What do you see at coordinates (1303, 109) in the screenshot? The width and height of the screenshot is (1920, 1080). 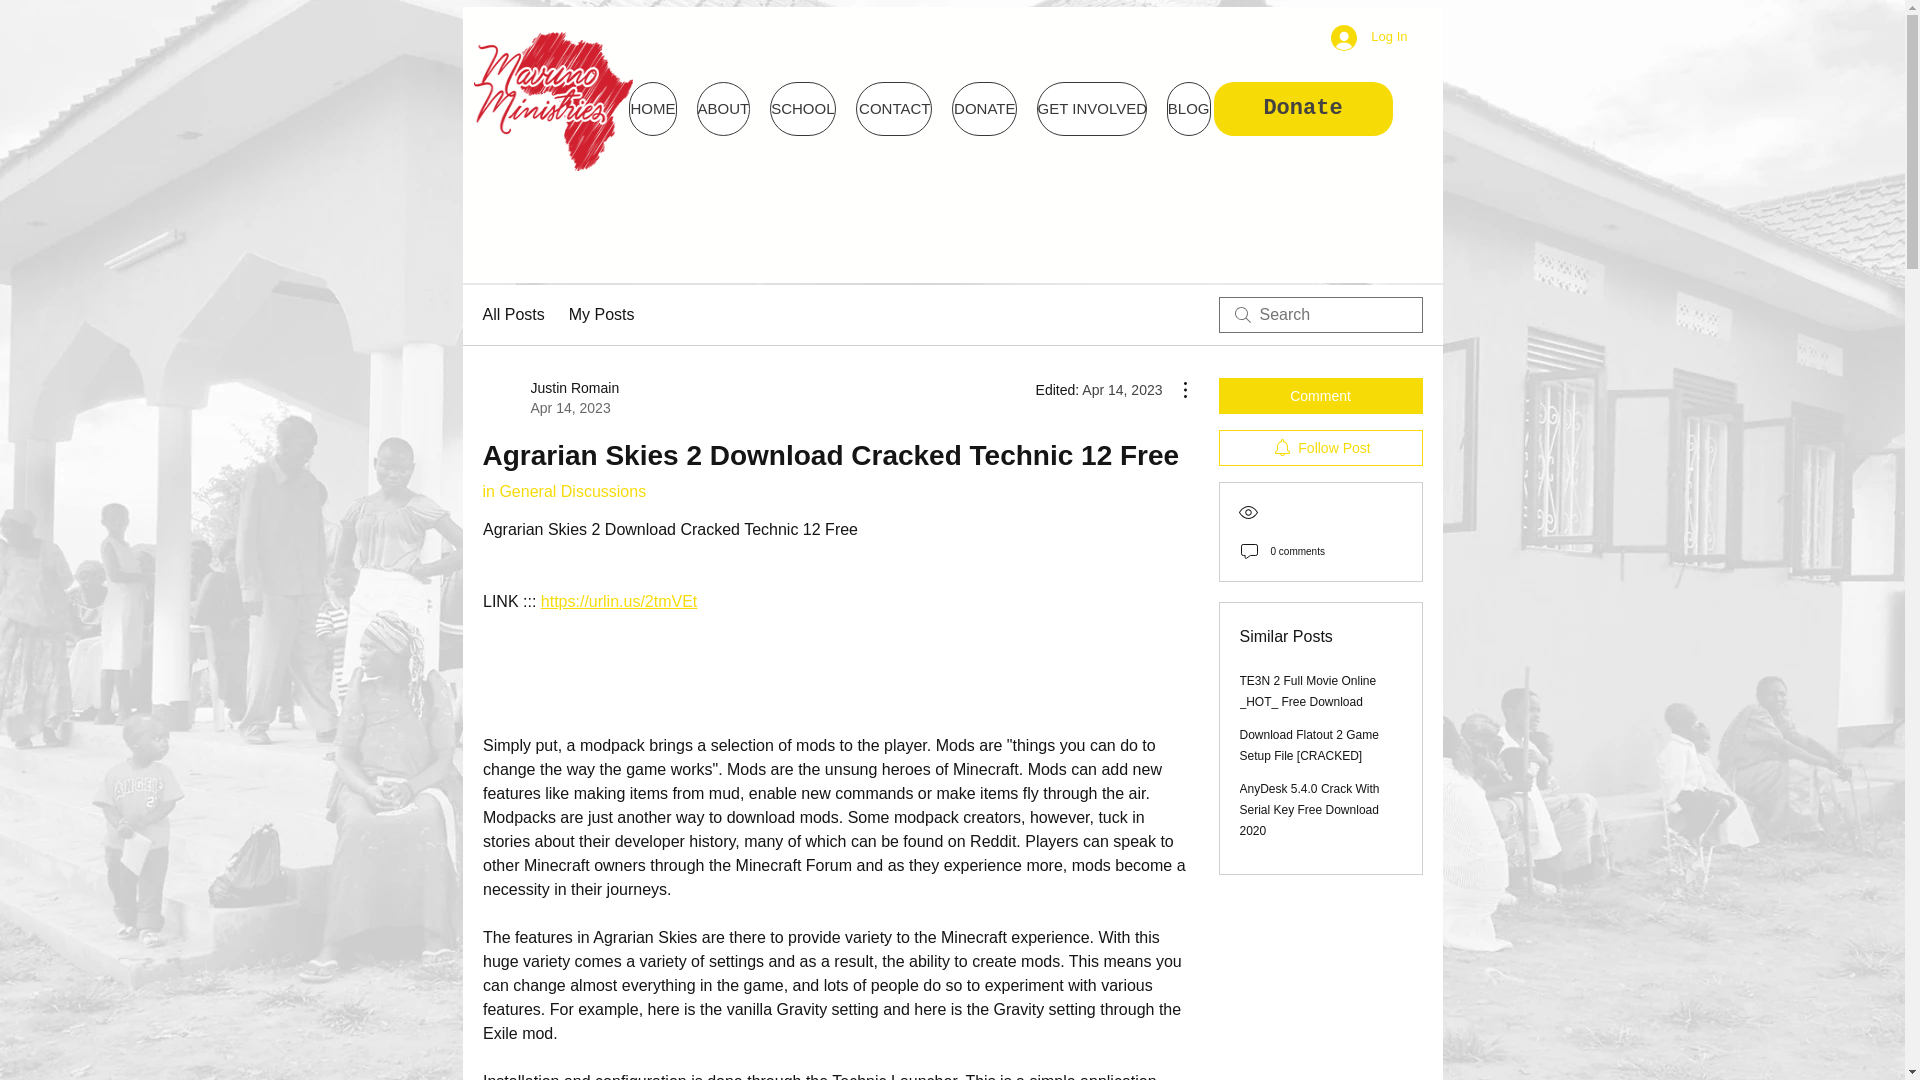 I see `CONTACT` at bounding box center [1303, 109].